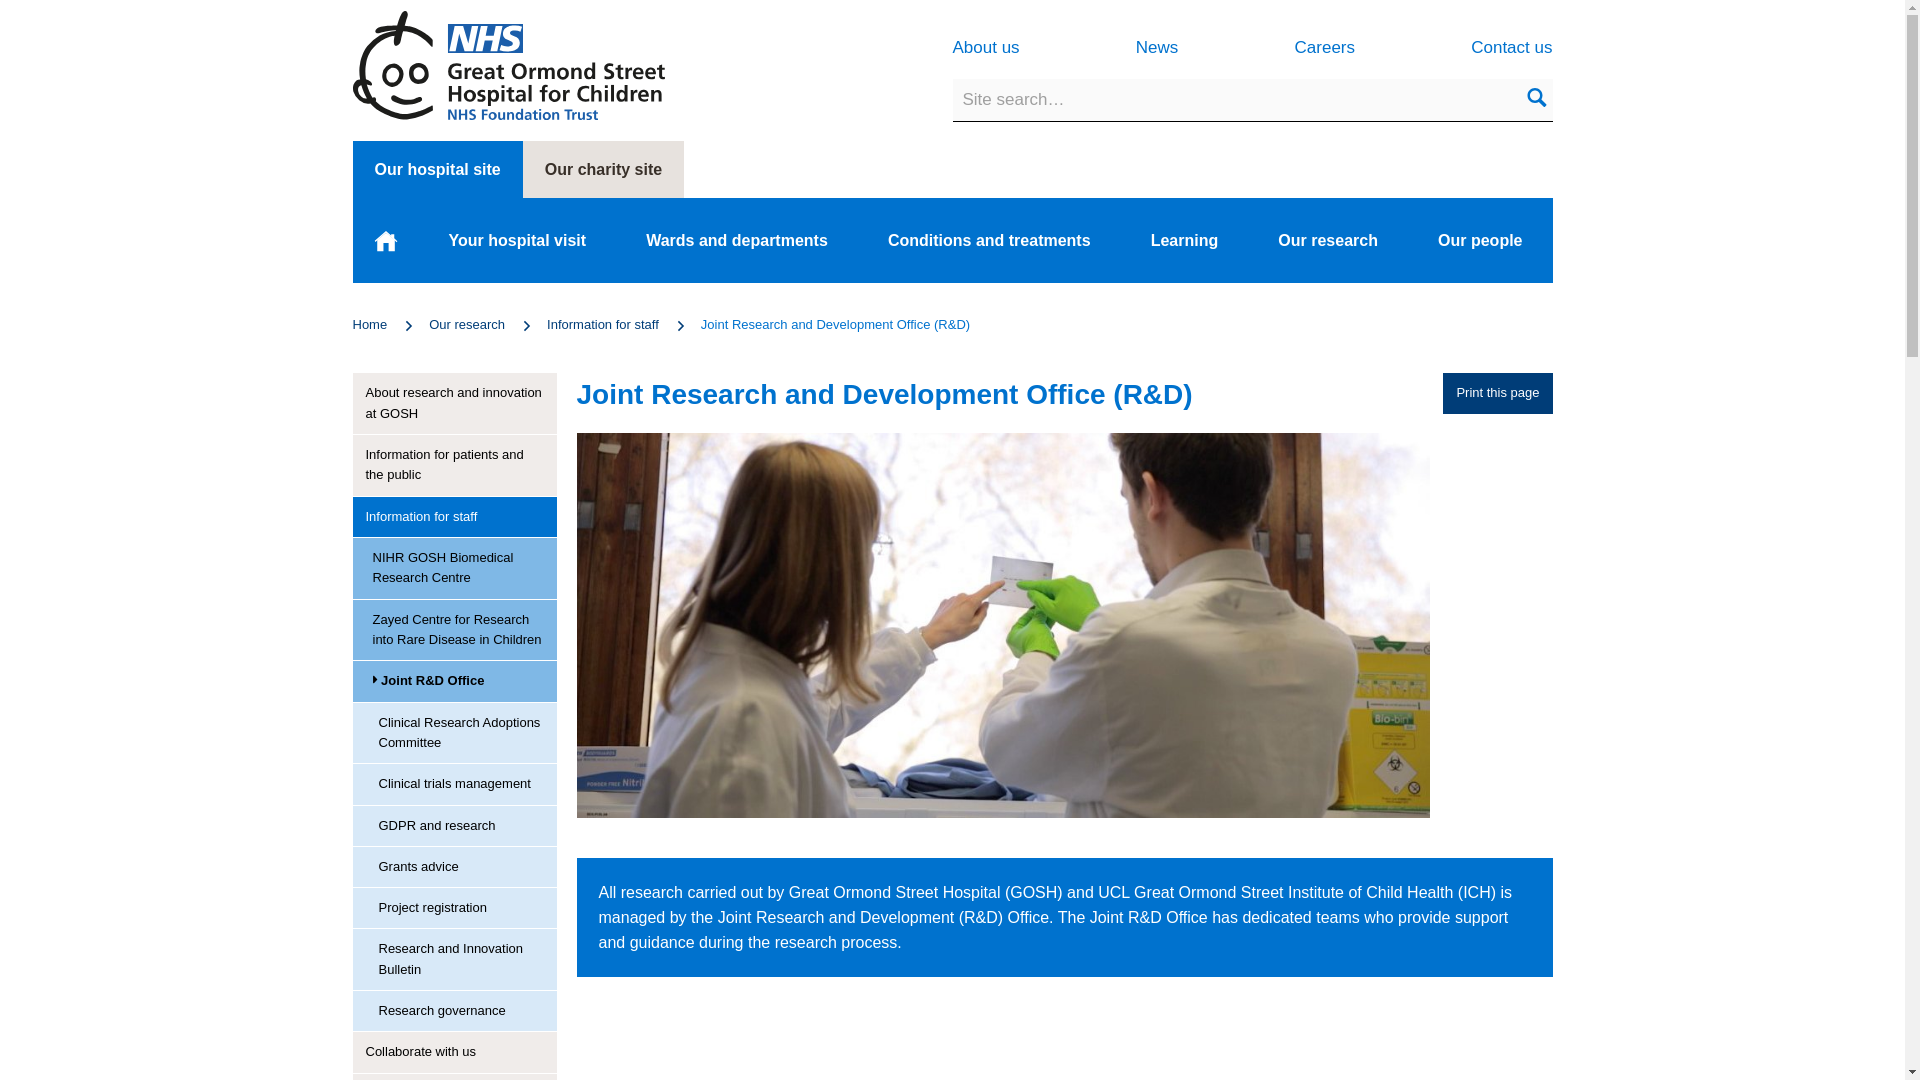 Image resolution: width=1920 pixels, height=1080 pixels. What do you see at coordinates (1324, 48) in the screenshot?
I see `Careers` at bounding box center [1324, 48].